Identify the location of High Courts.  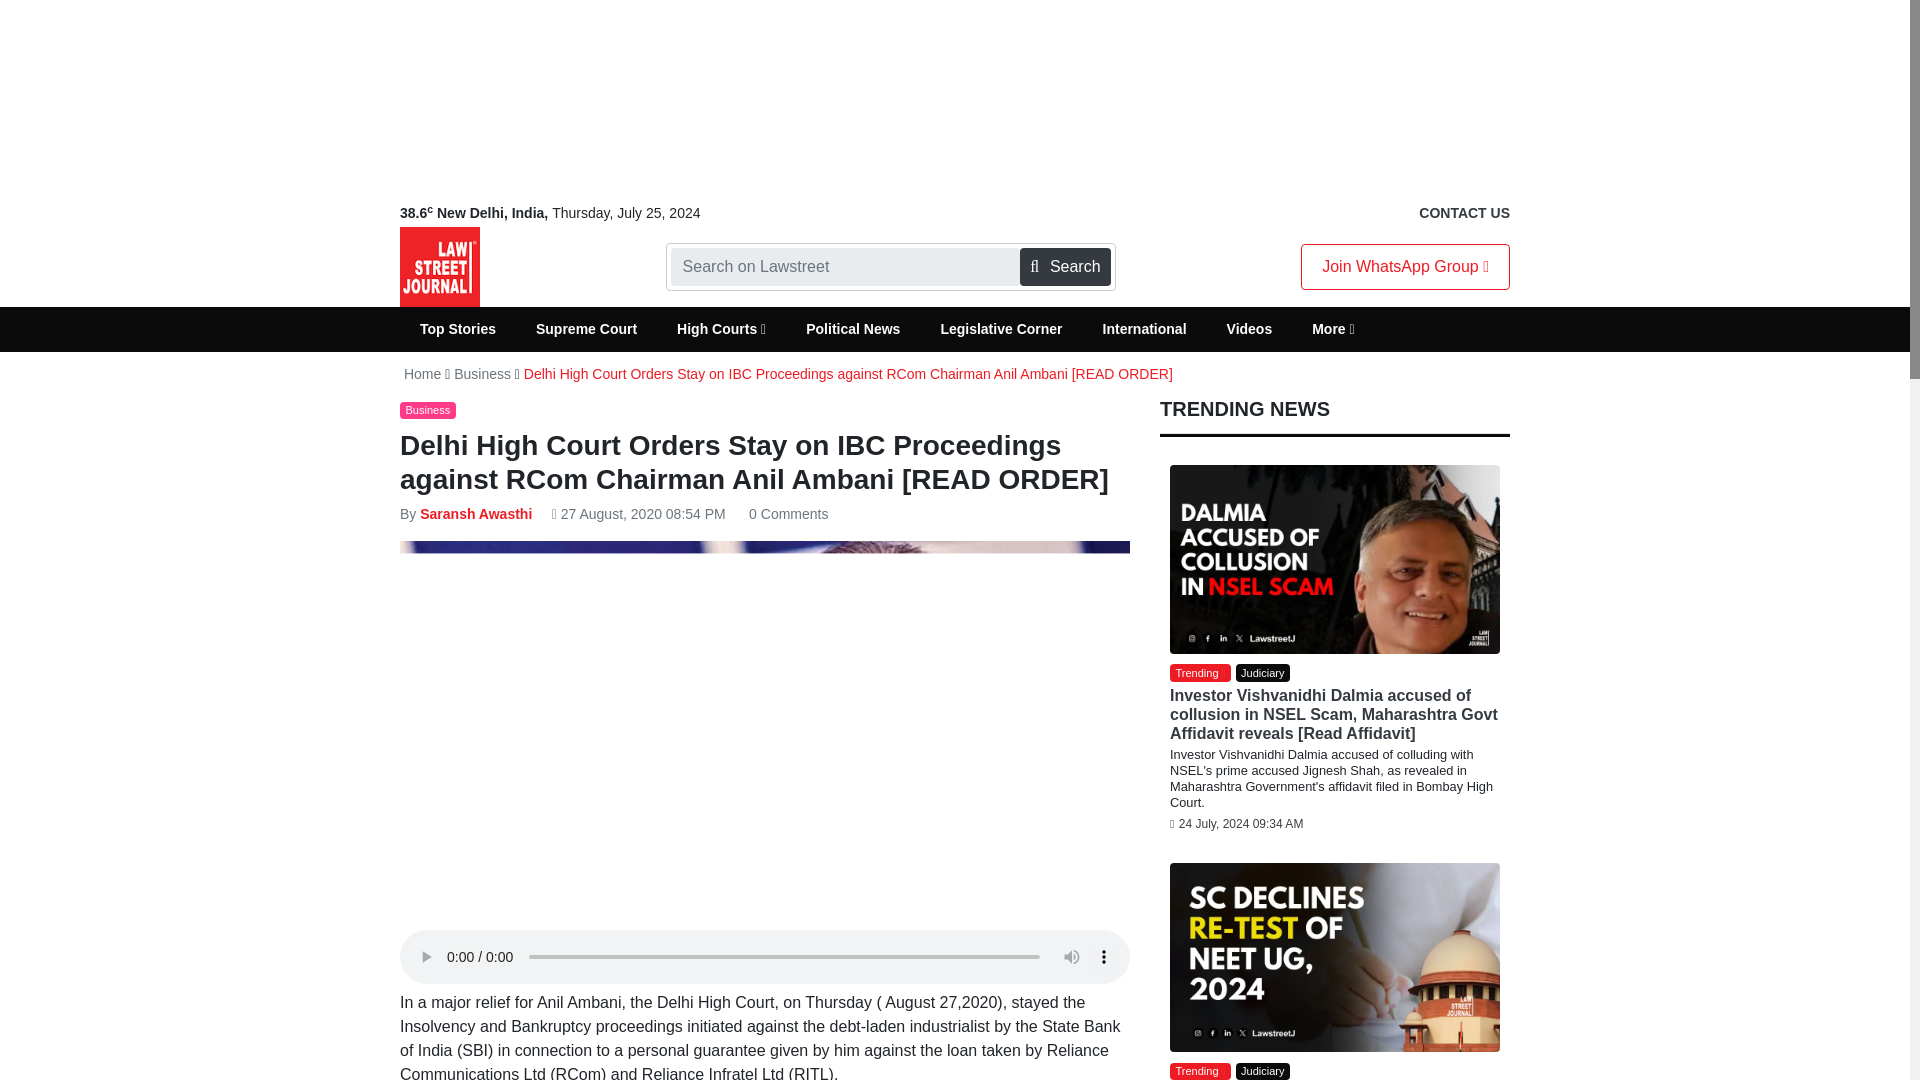
(720, 329).